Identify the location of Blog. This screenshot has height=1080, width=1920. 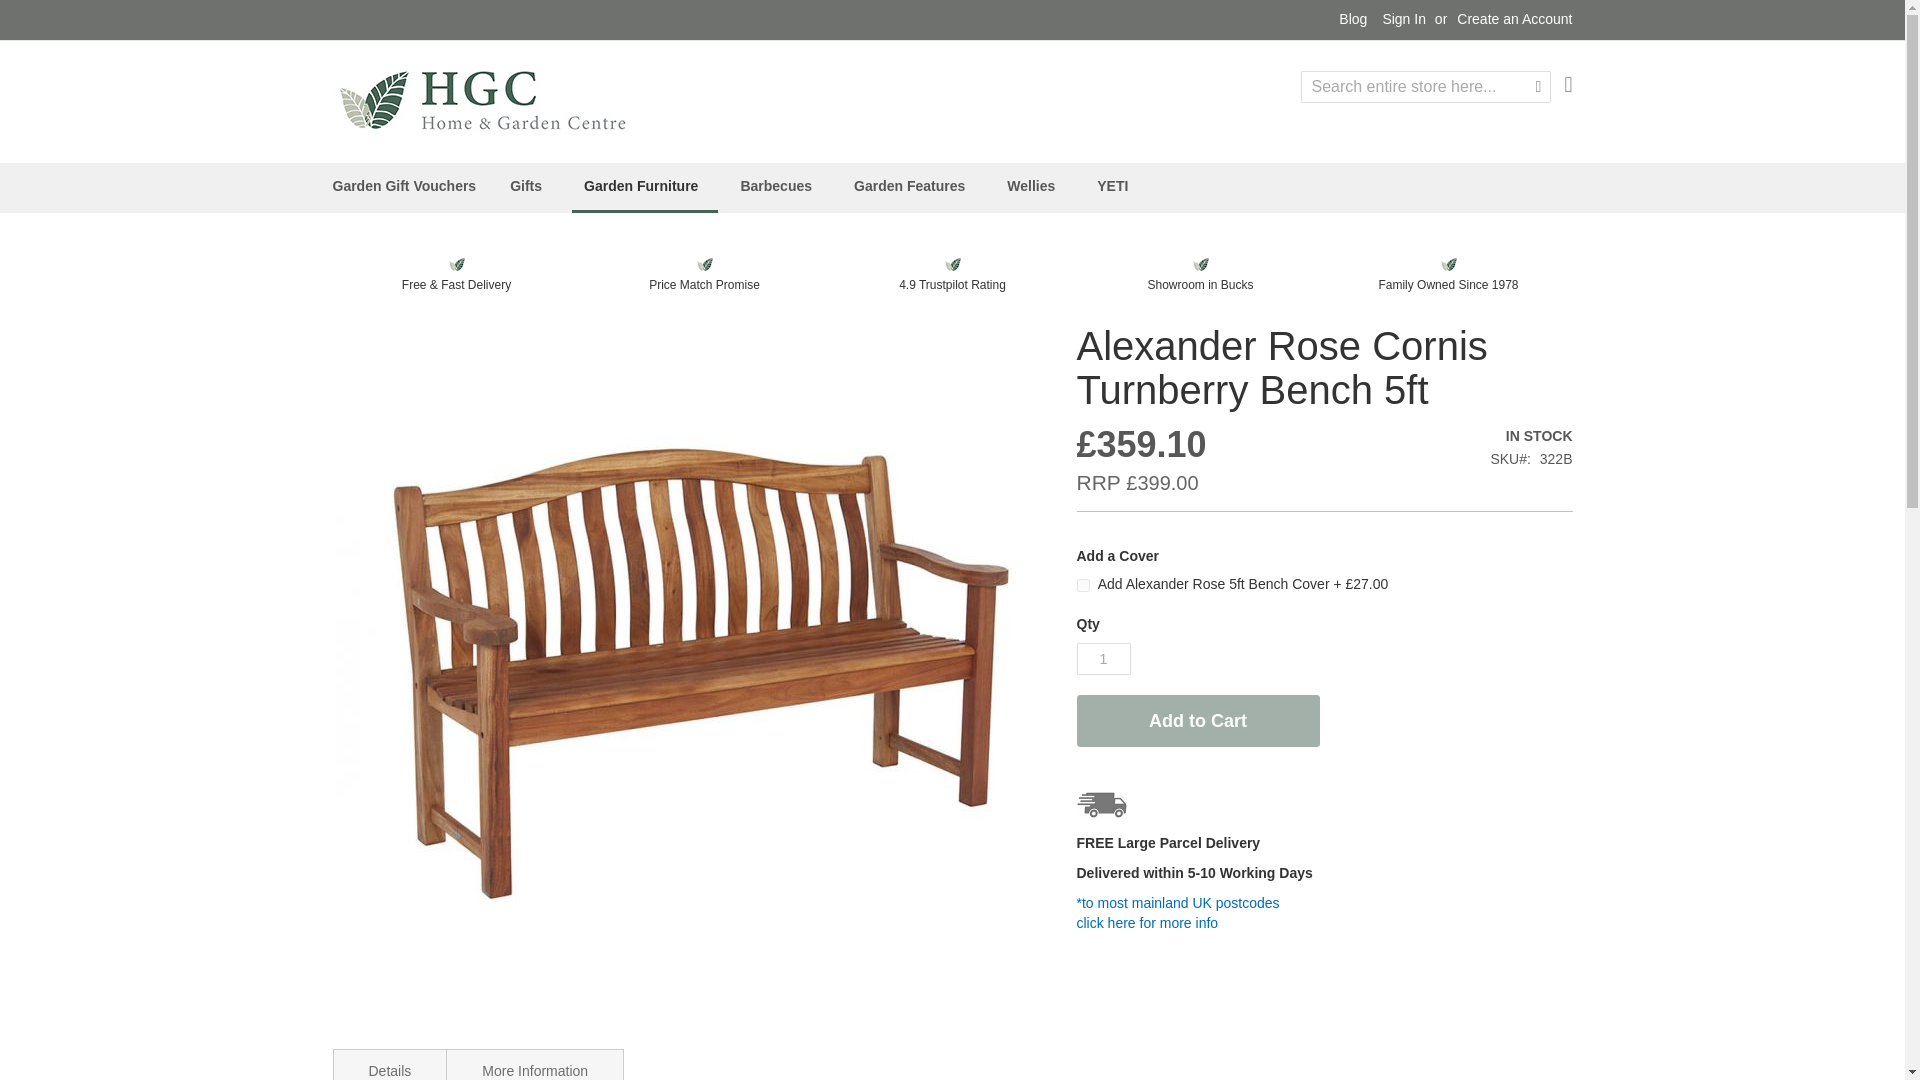
(1352, 20).